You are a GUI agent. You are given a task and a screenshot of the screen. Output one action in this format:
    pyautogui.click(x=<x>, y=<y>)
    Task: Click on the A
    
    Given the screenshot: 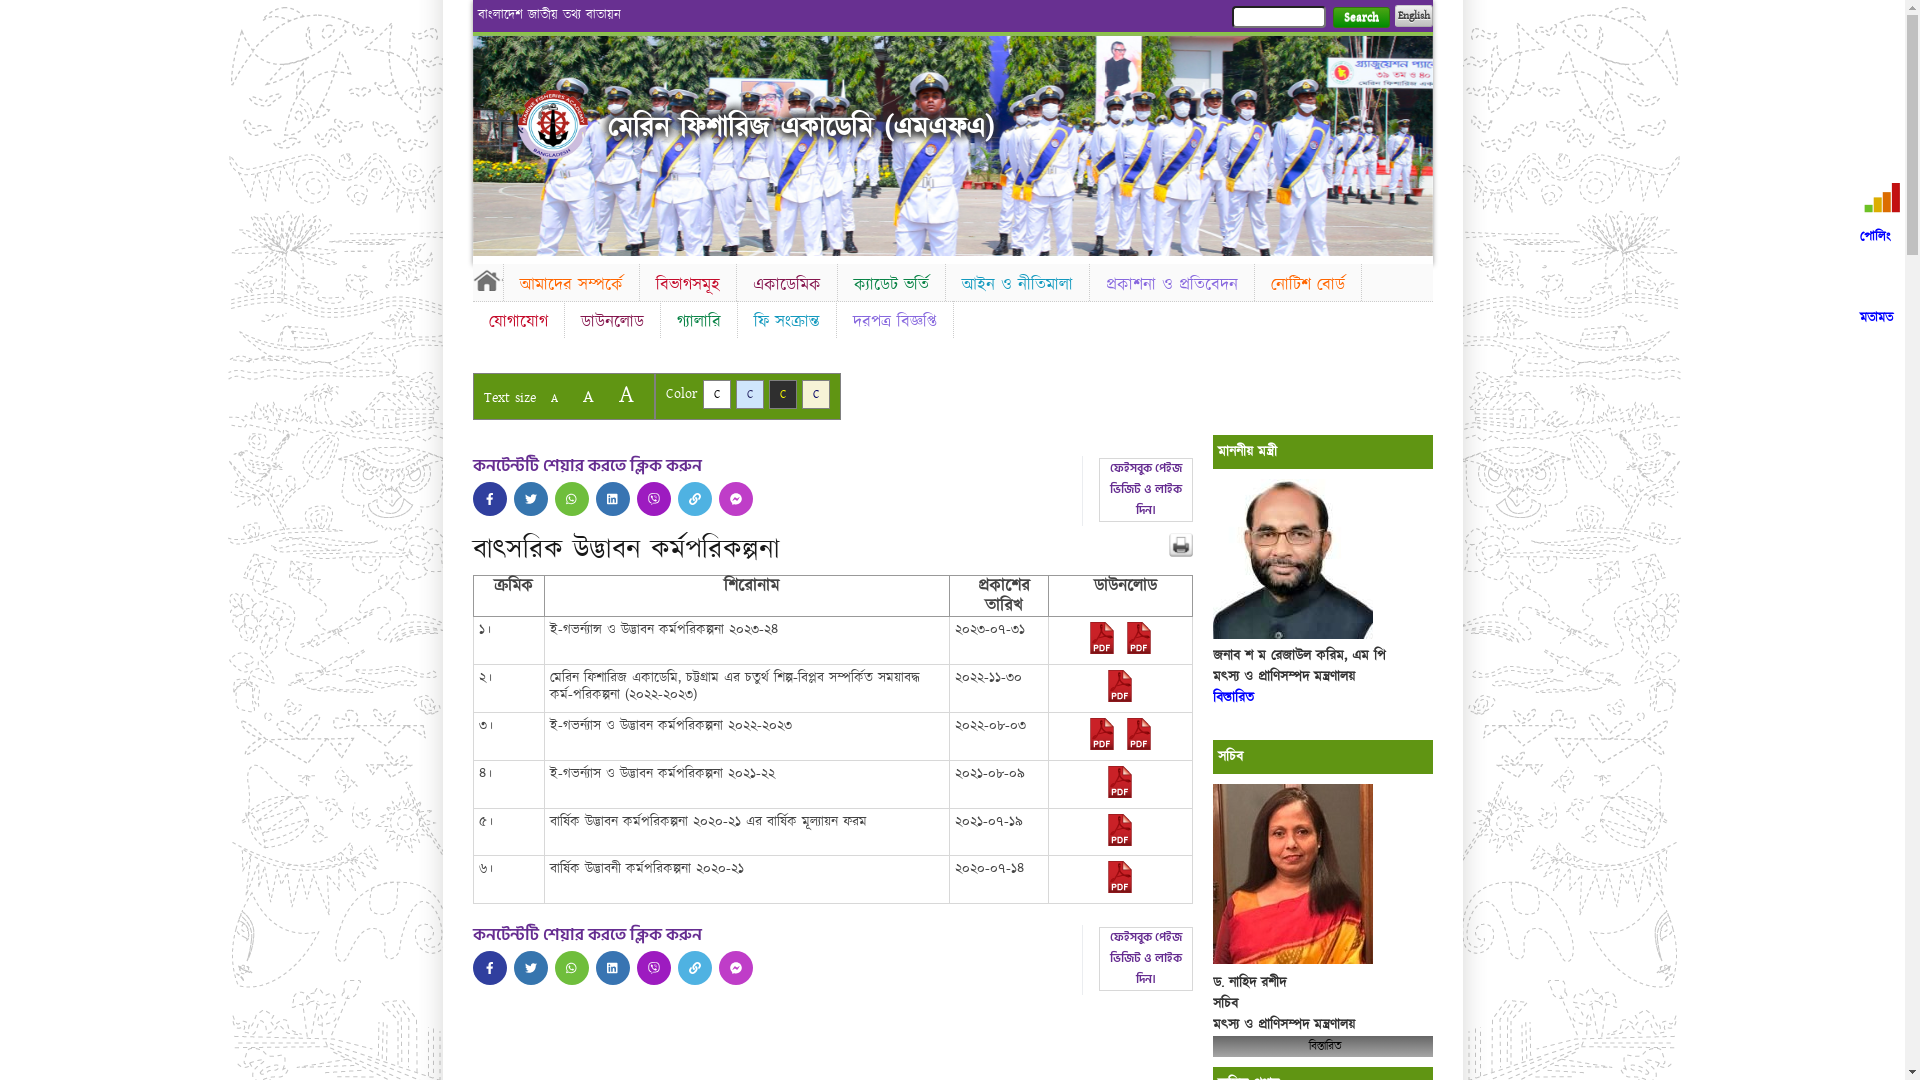 What is the action you would take?
    pyautogui.click(x=588, y=396)
    